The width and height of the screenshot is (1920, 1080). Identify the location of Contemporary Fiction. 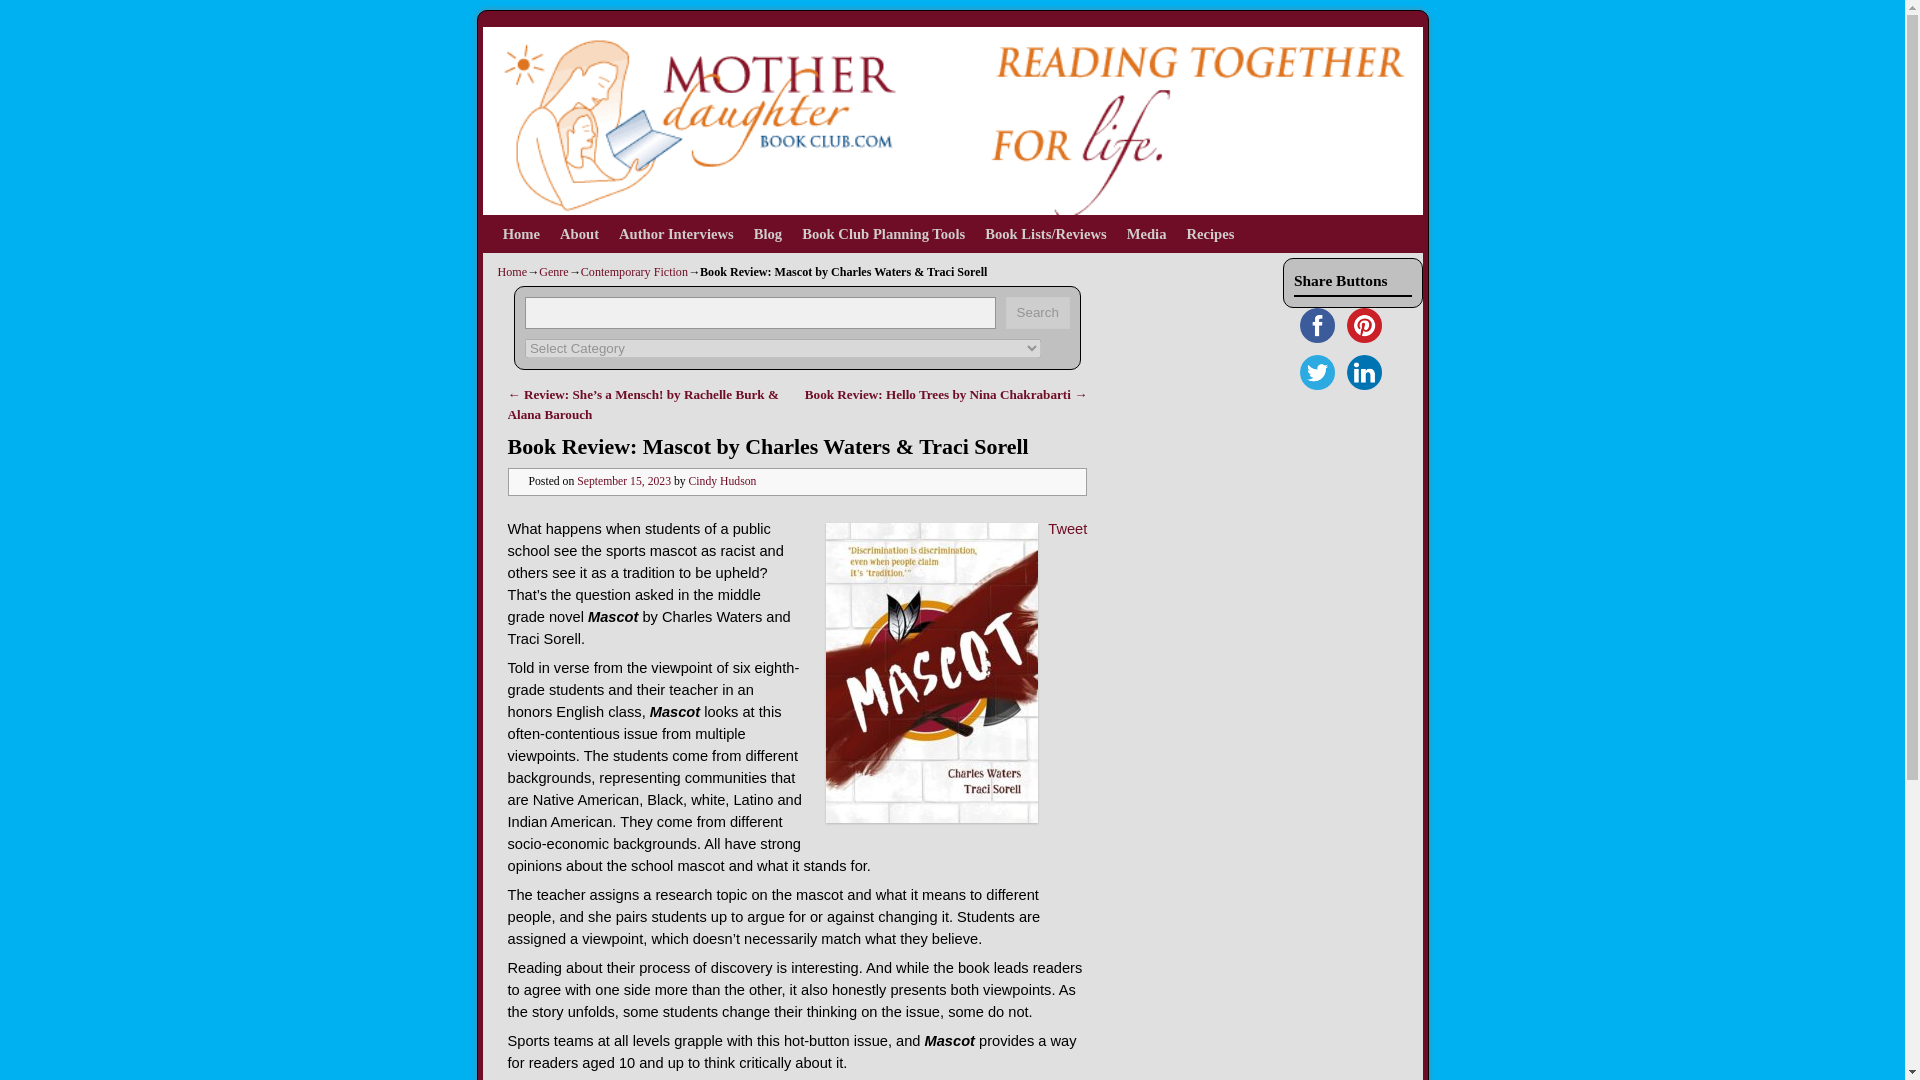
(634, 271).